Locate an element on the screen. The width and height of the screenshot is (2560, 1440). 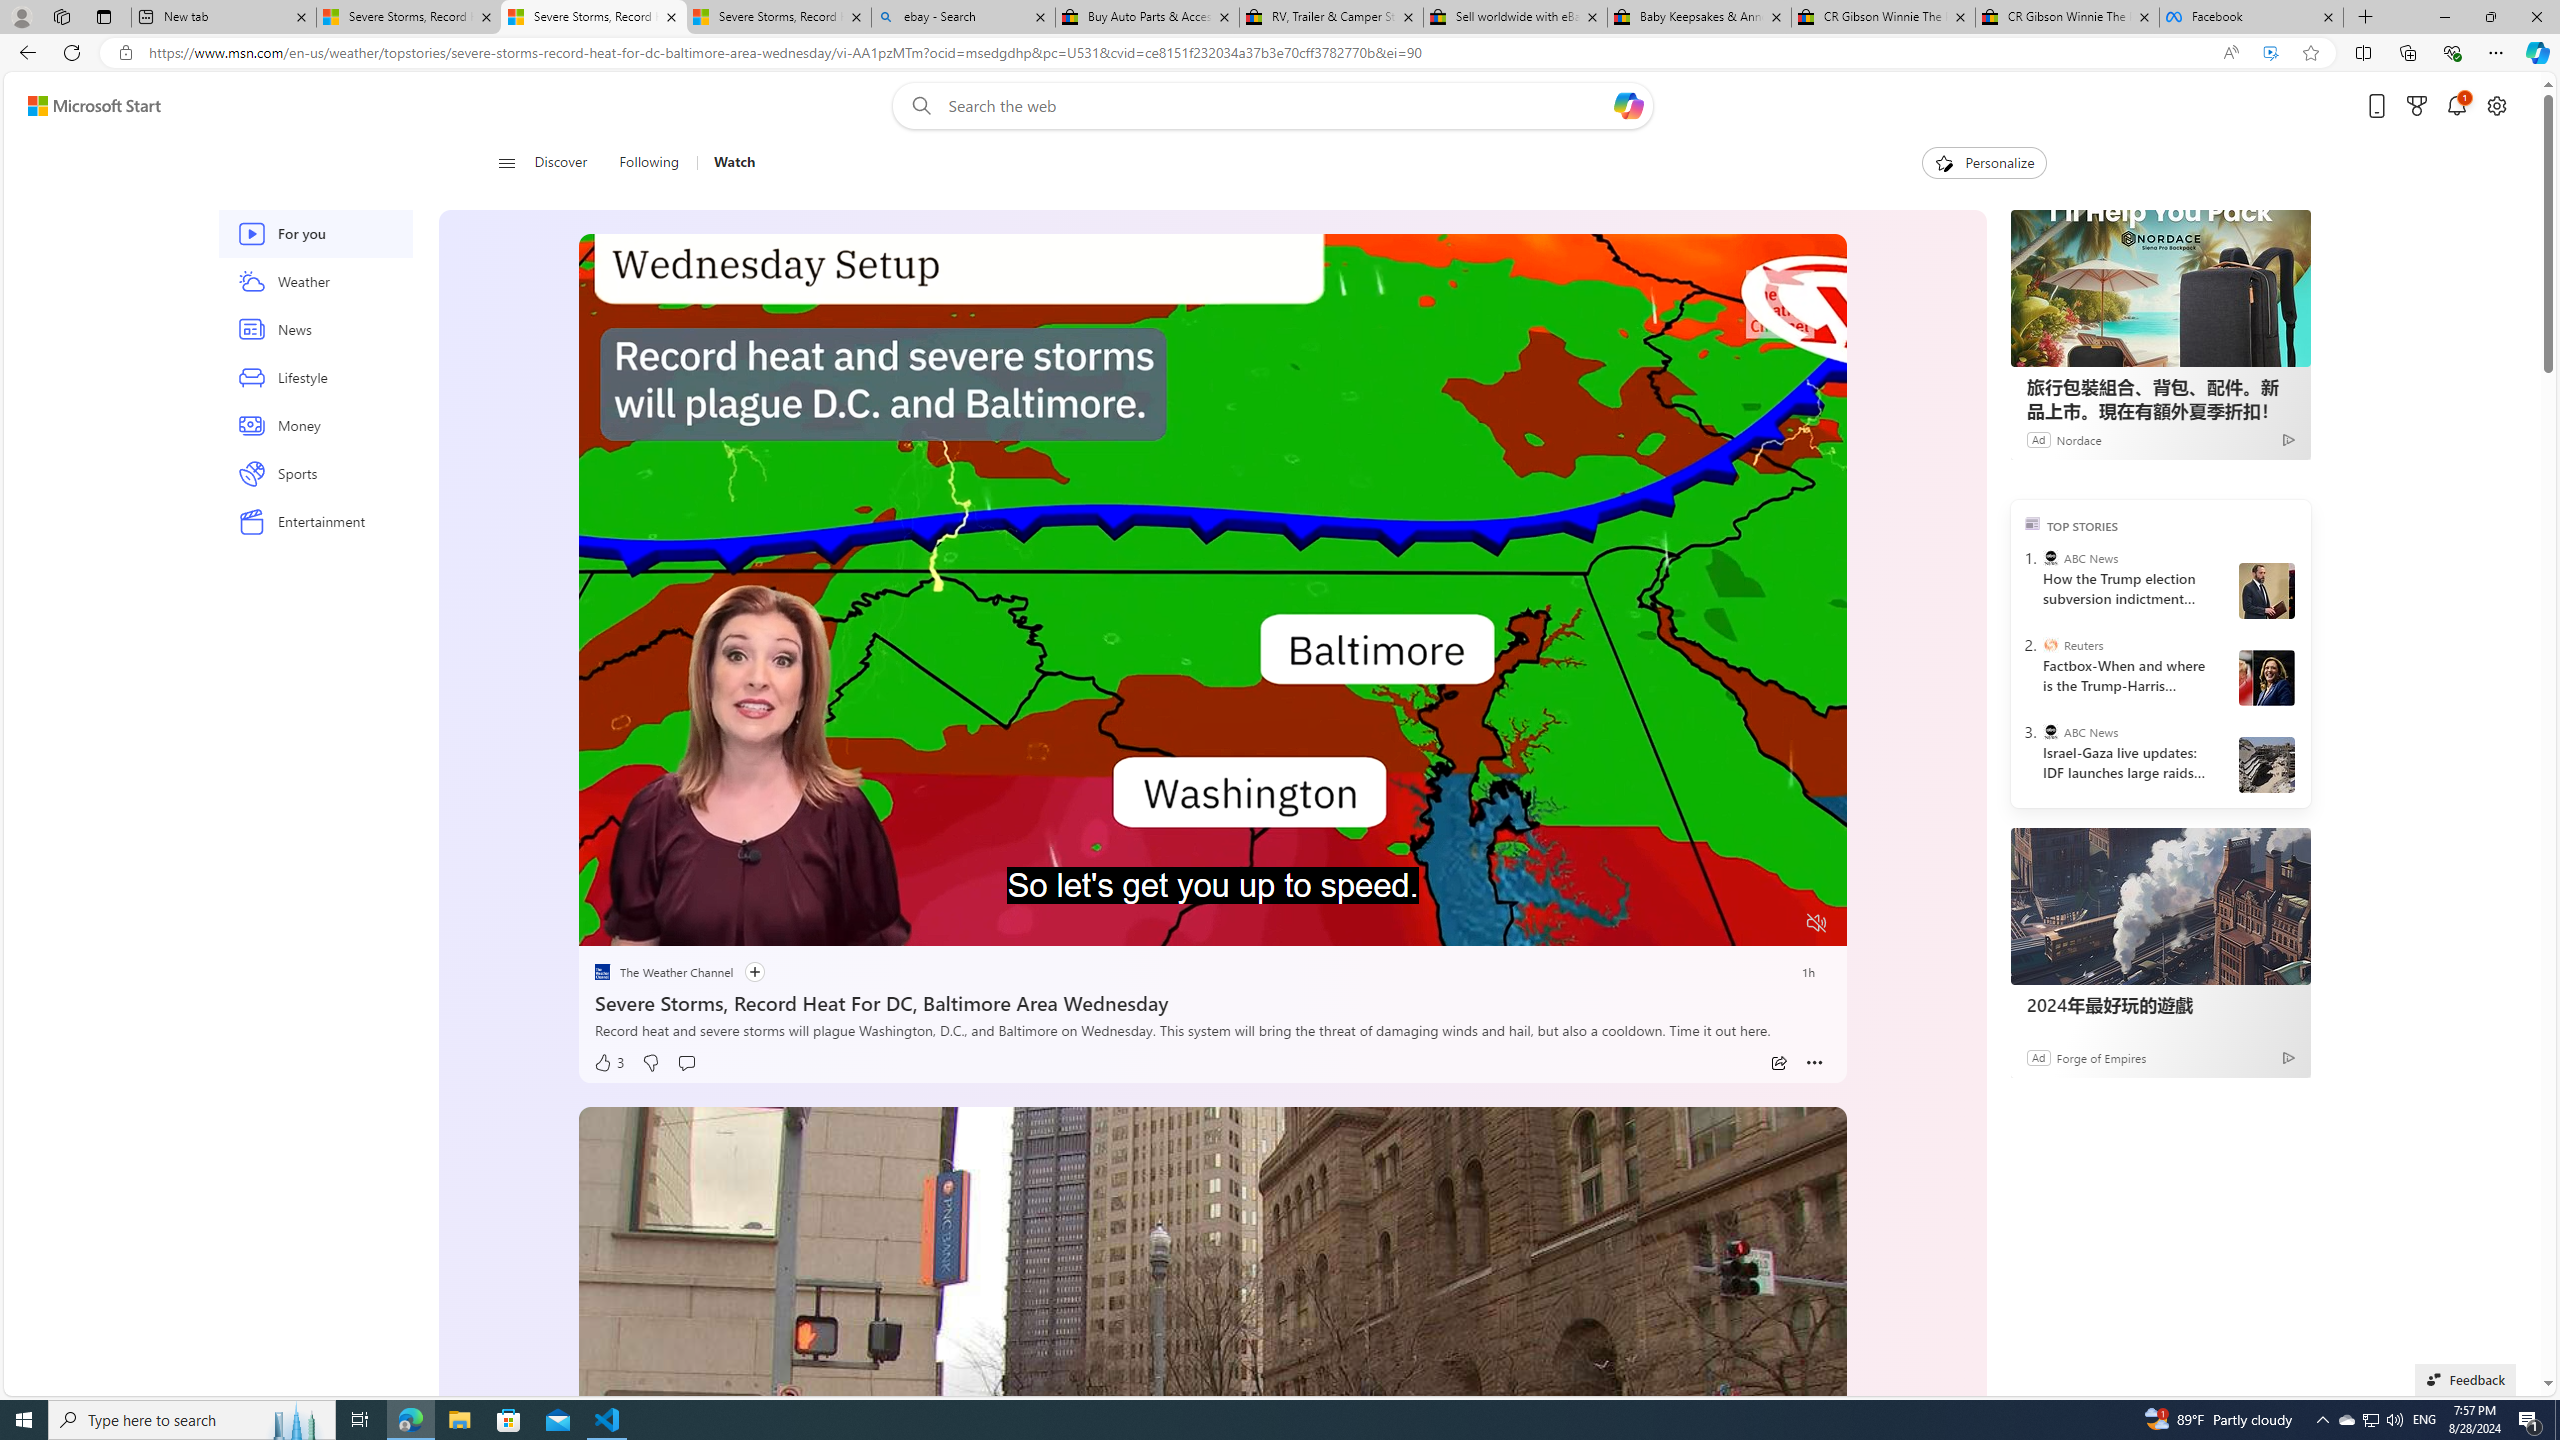
Progress Bar is located at coordinates (1212, 898).